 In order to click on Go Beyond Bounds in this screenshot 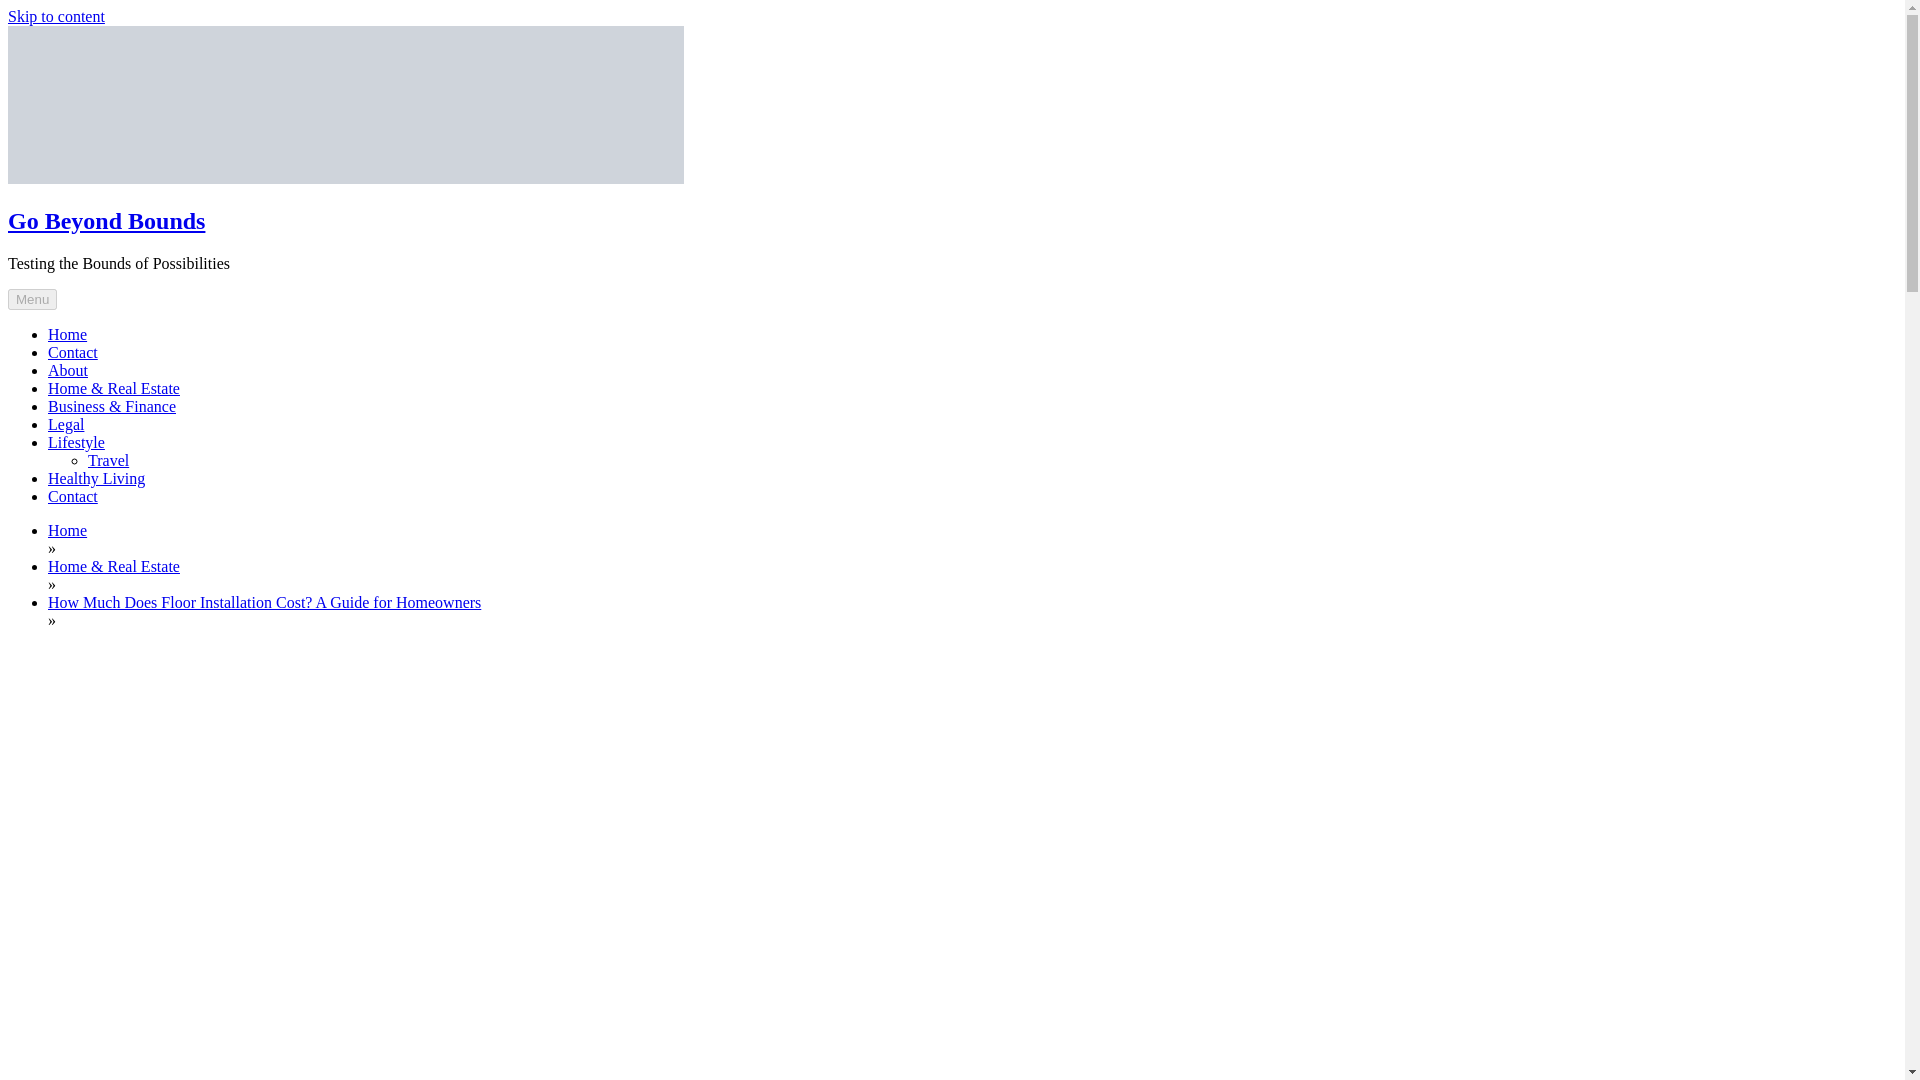, I will do `click(106, 221)`.